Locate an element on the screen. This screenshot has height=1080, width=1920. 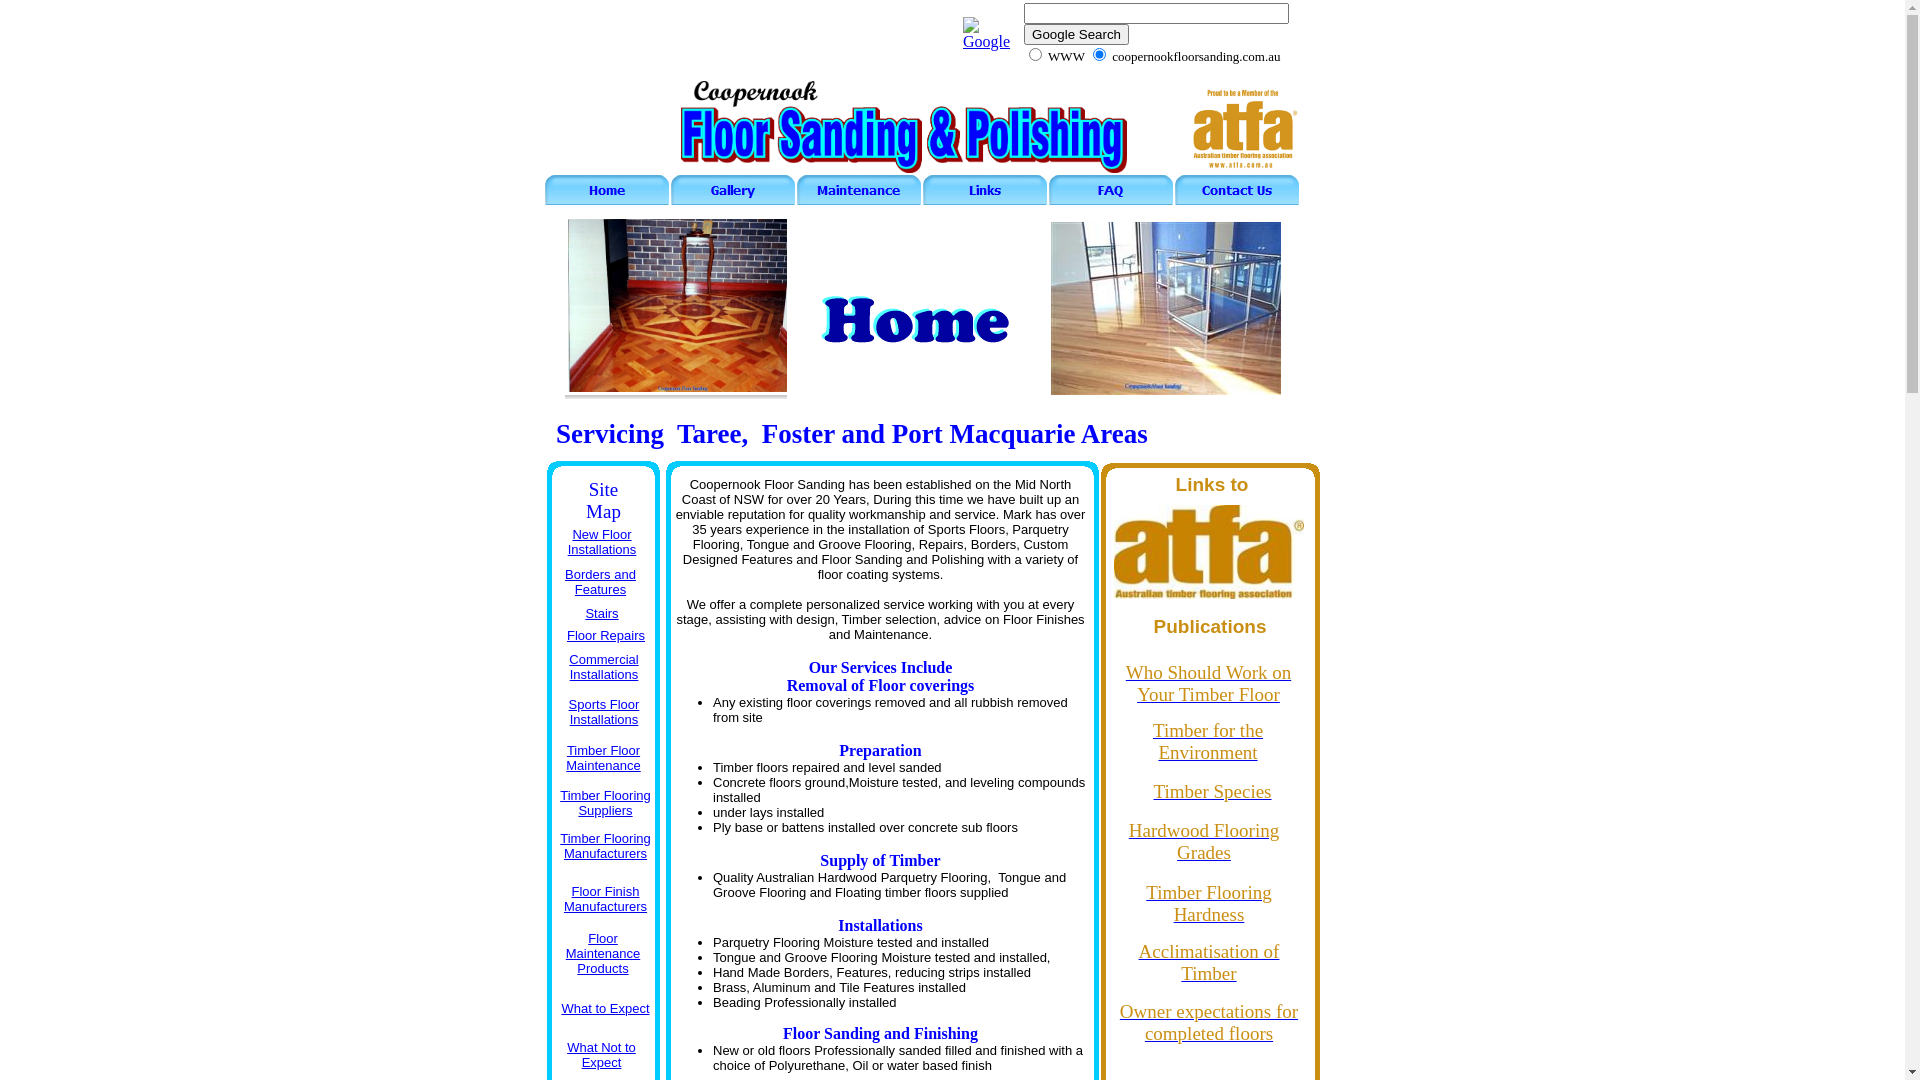
What Not to Expect is located at coordinates (602, 1055).